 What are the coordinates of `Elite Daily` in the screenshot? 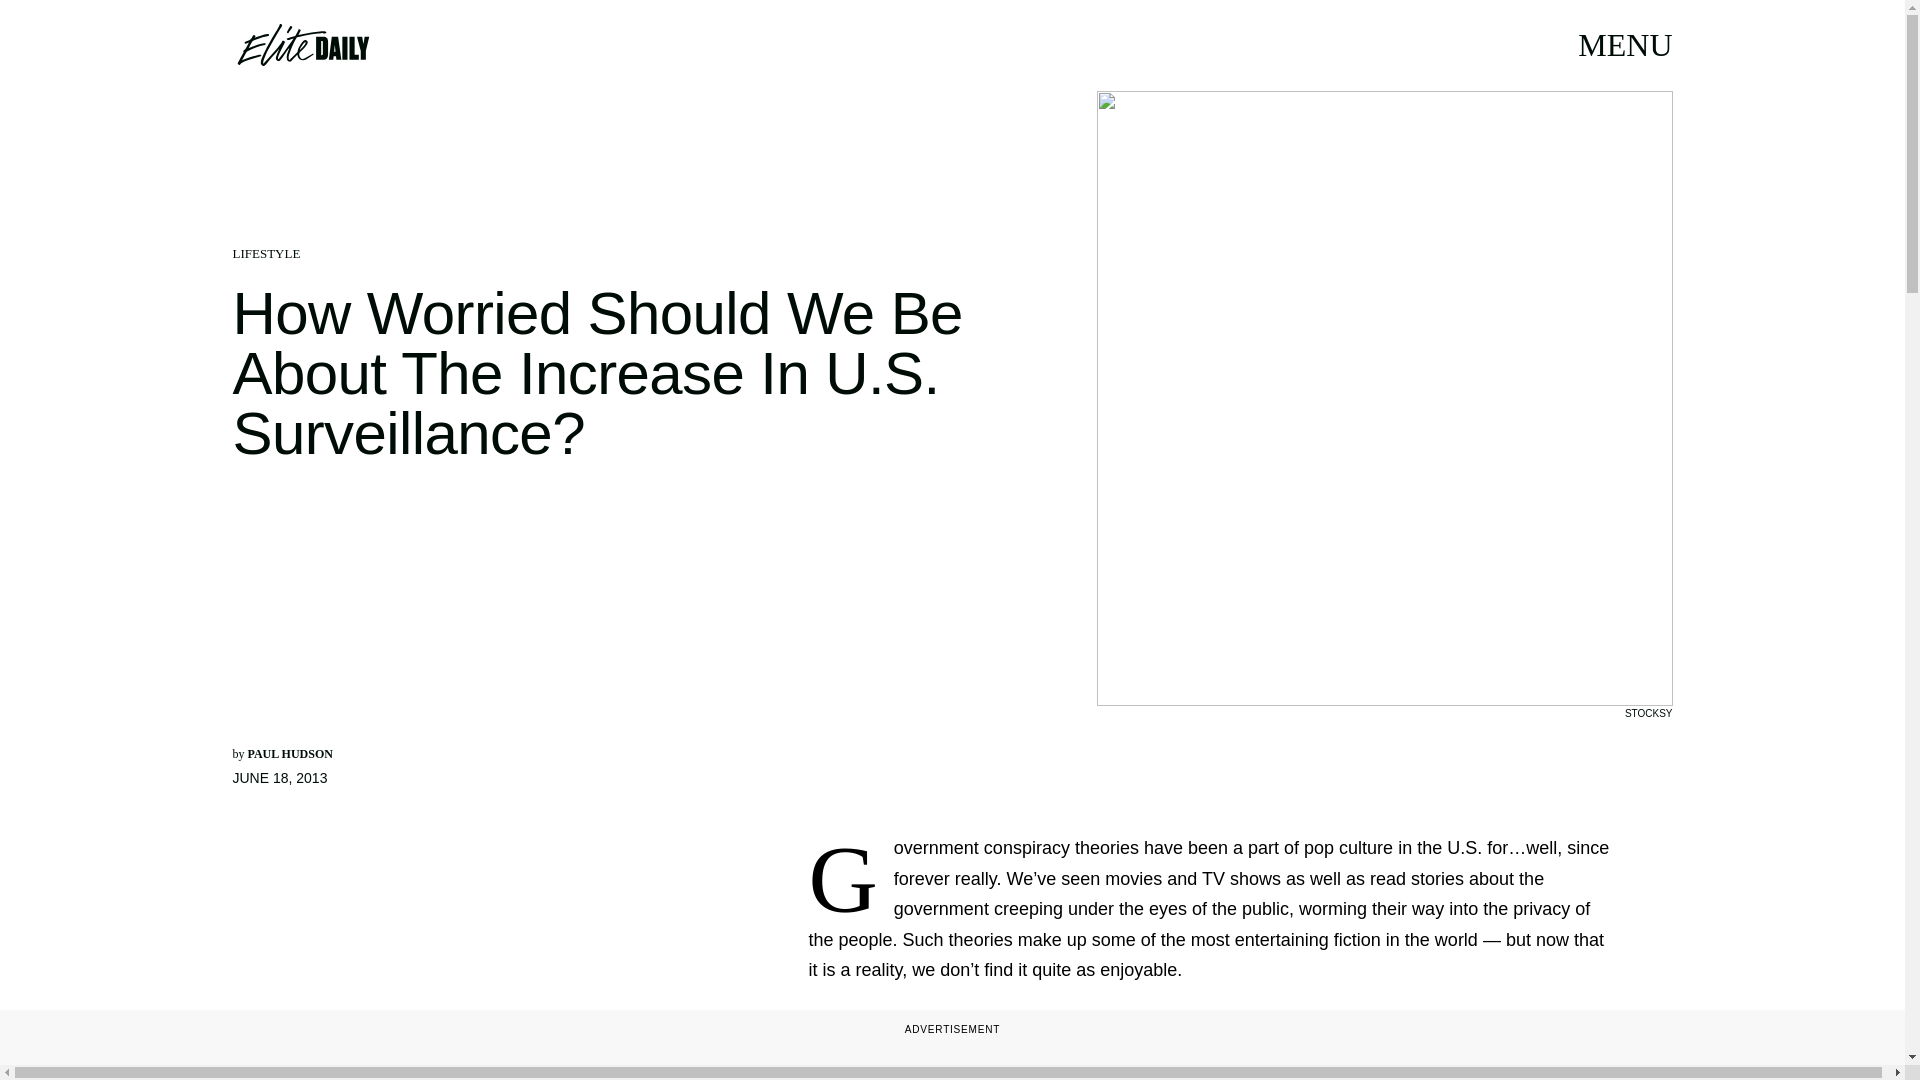 It's located at (302, 44).